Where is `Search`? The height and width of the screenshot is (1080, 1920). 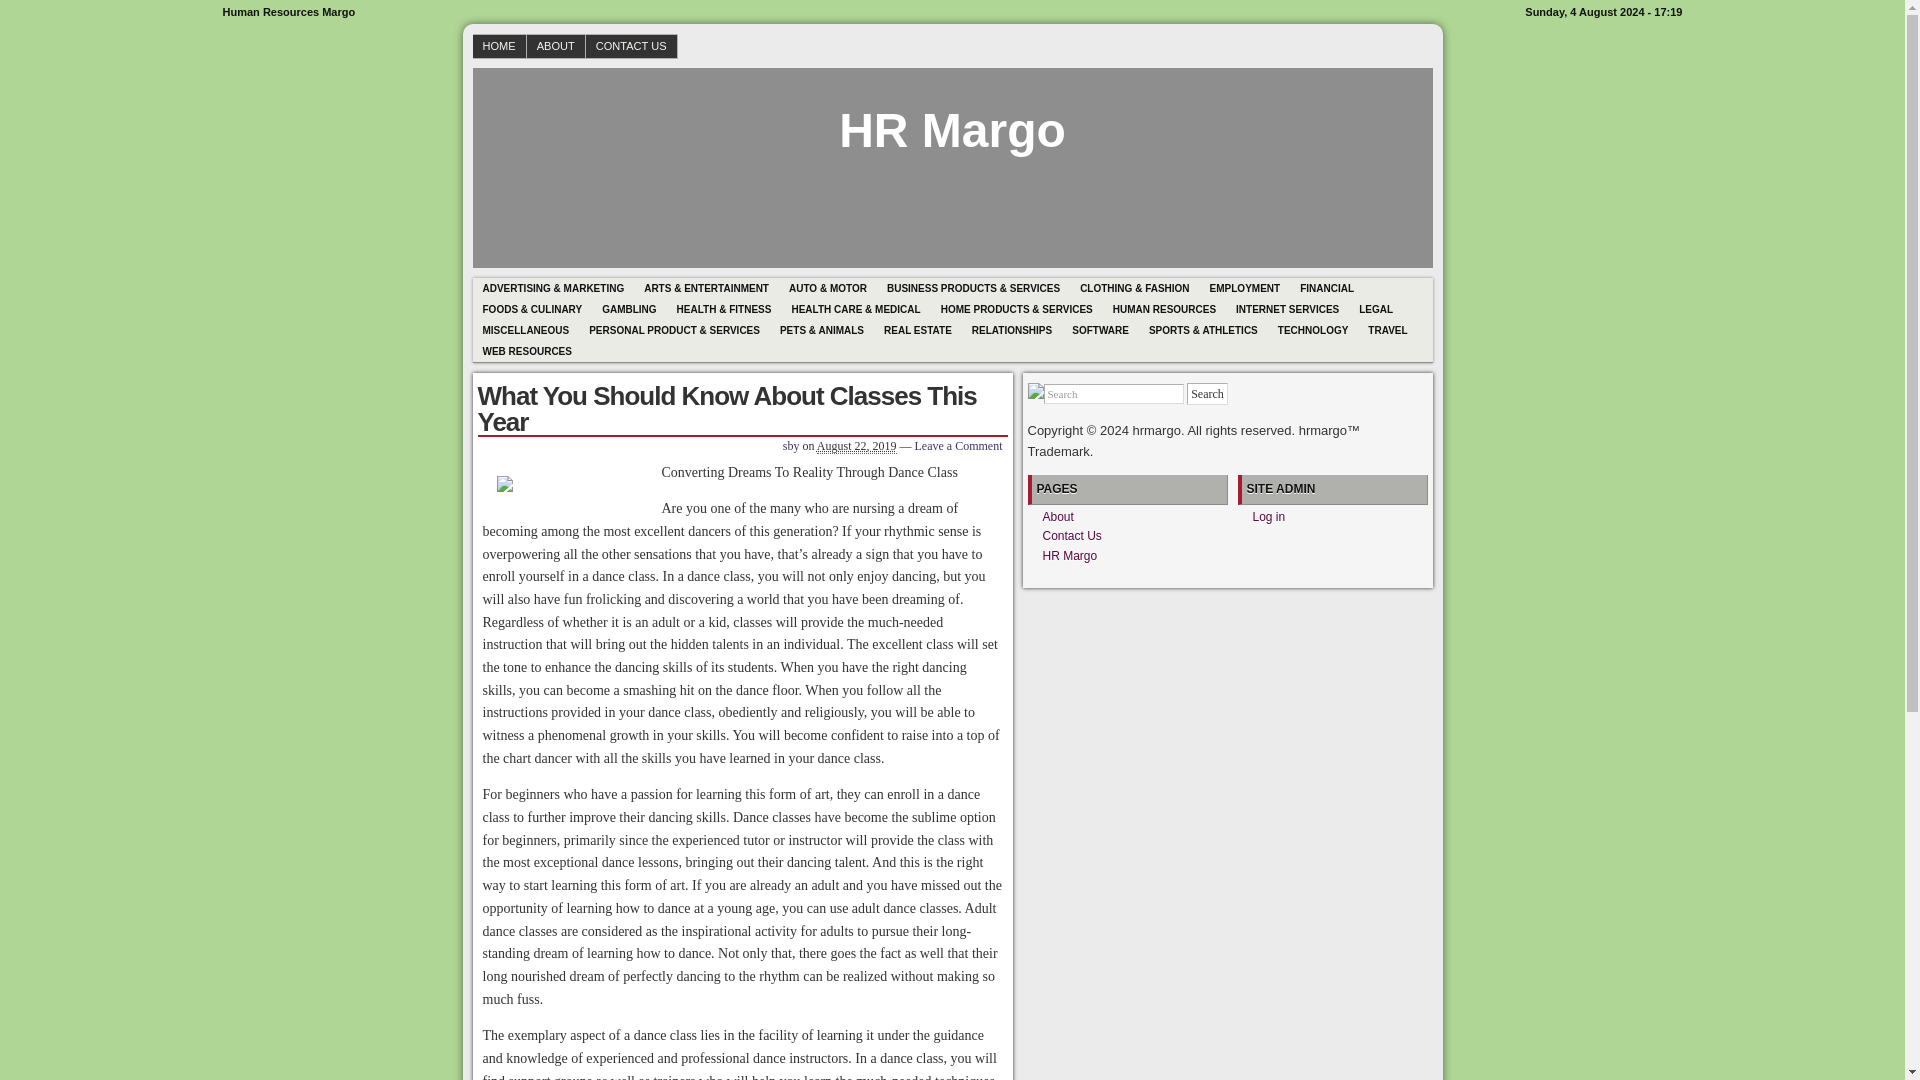 Search is located at coordinates (1114, 394).